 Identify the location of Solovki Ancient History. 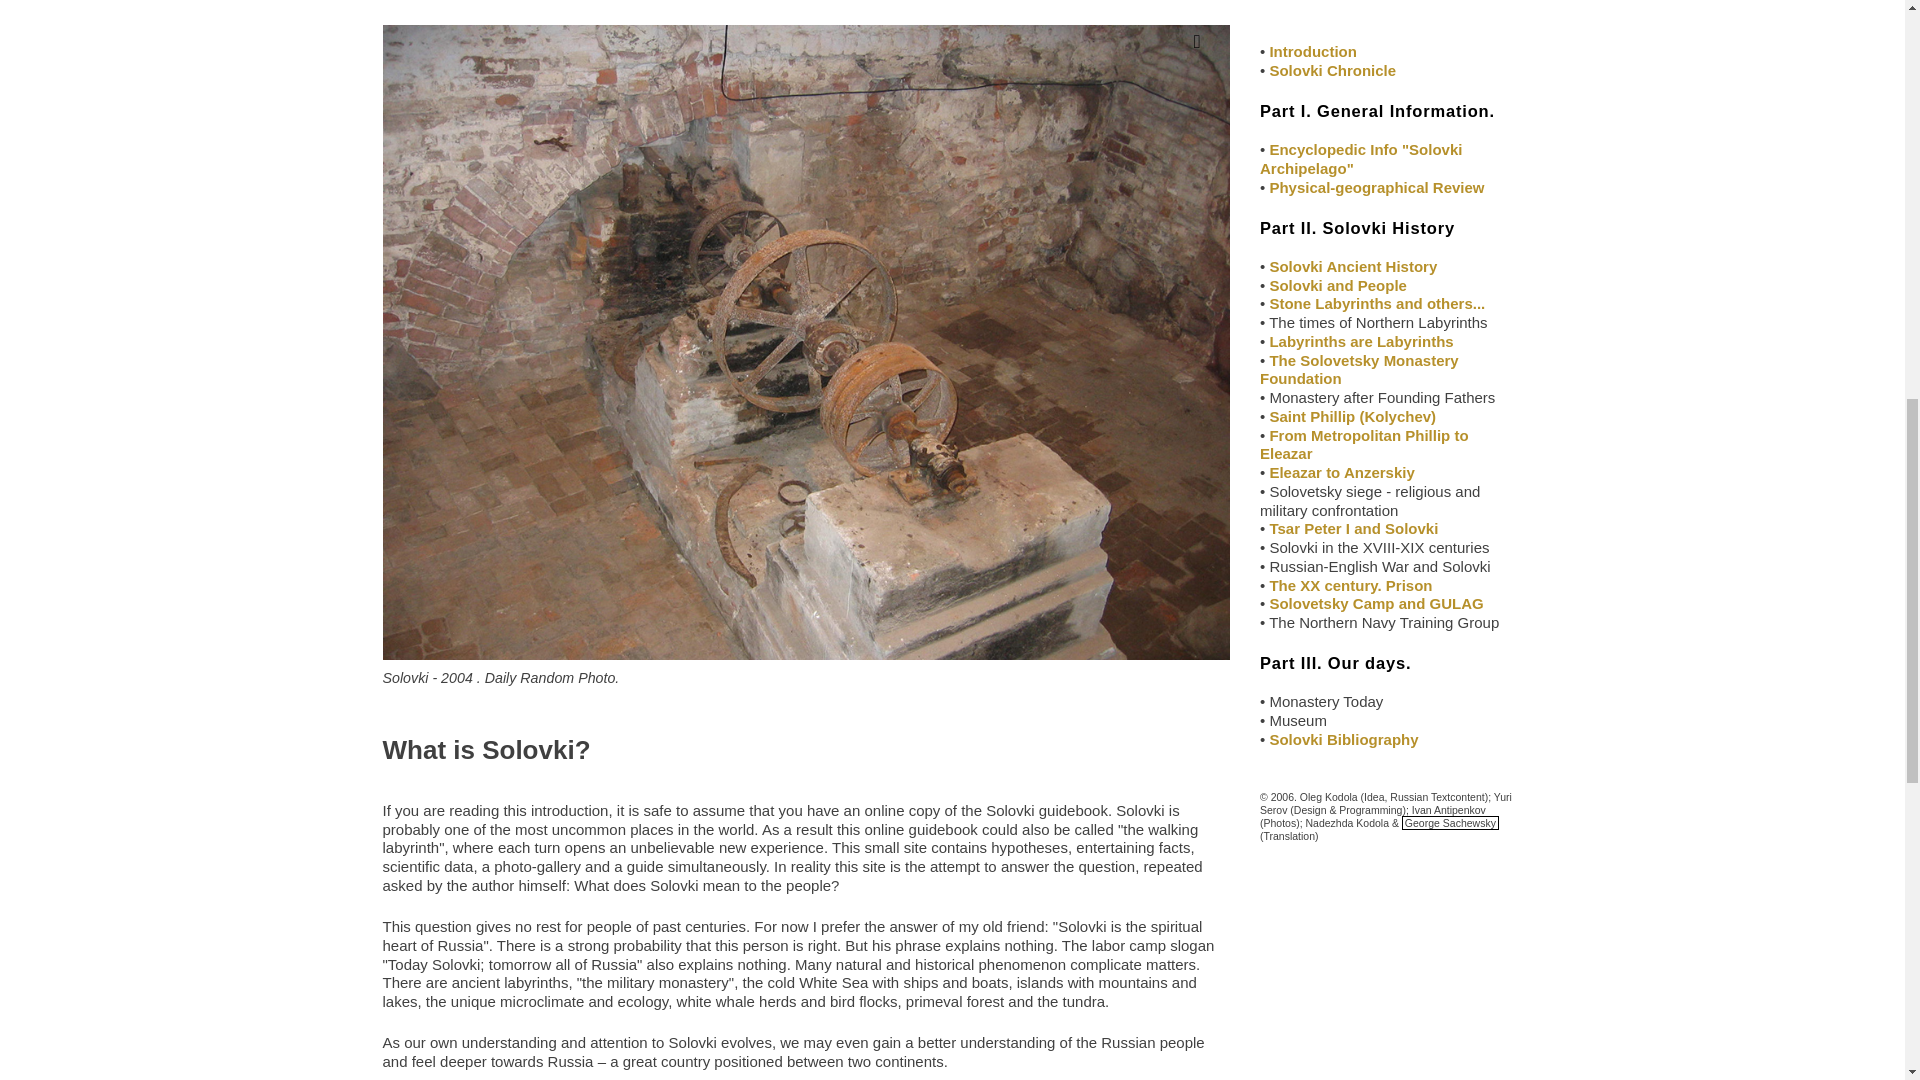
(1352, 266).